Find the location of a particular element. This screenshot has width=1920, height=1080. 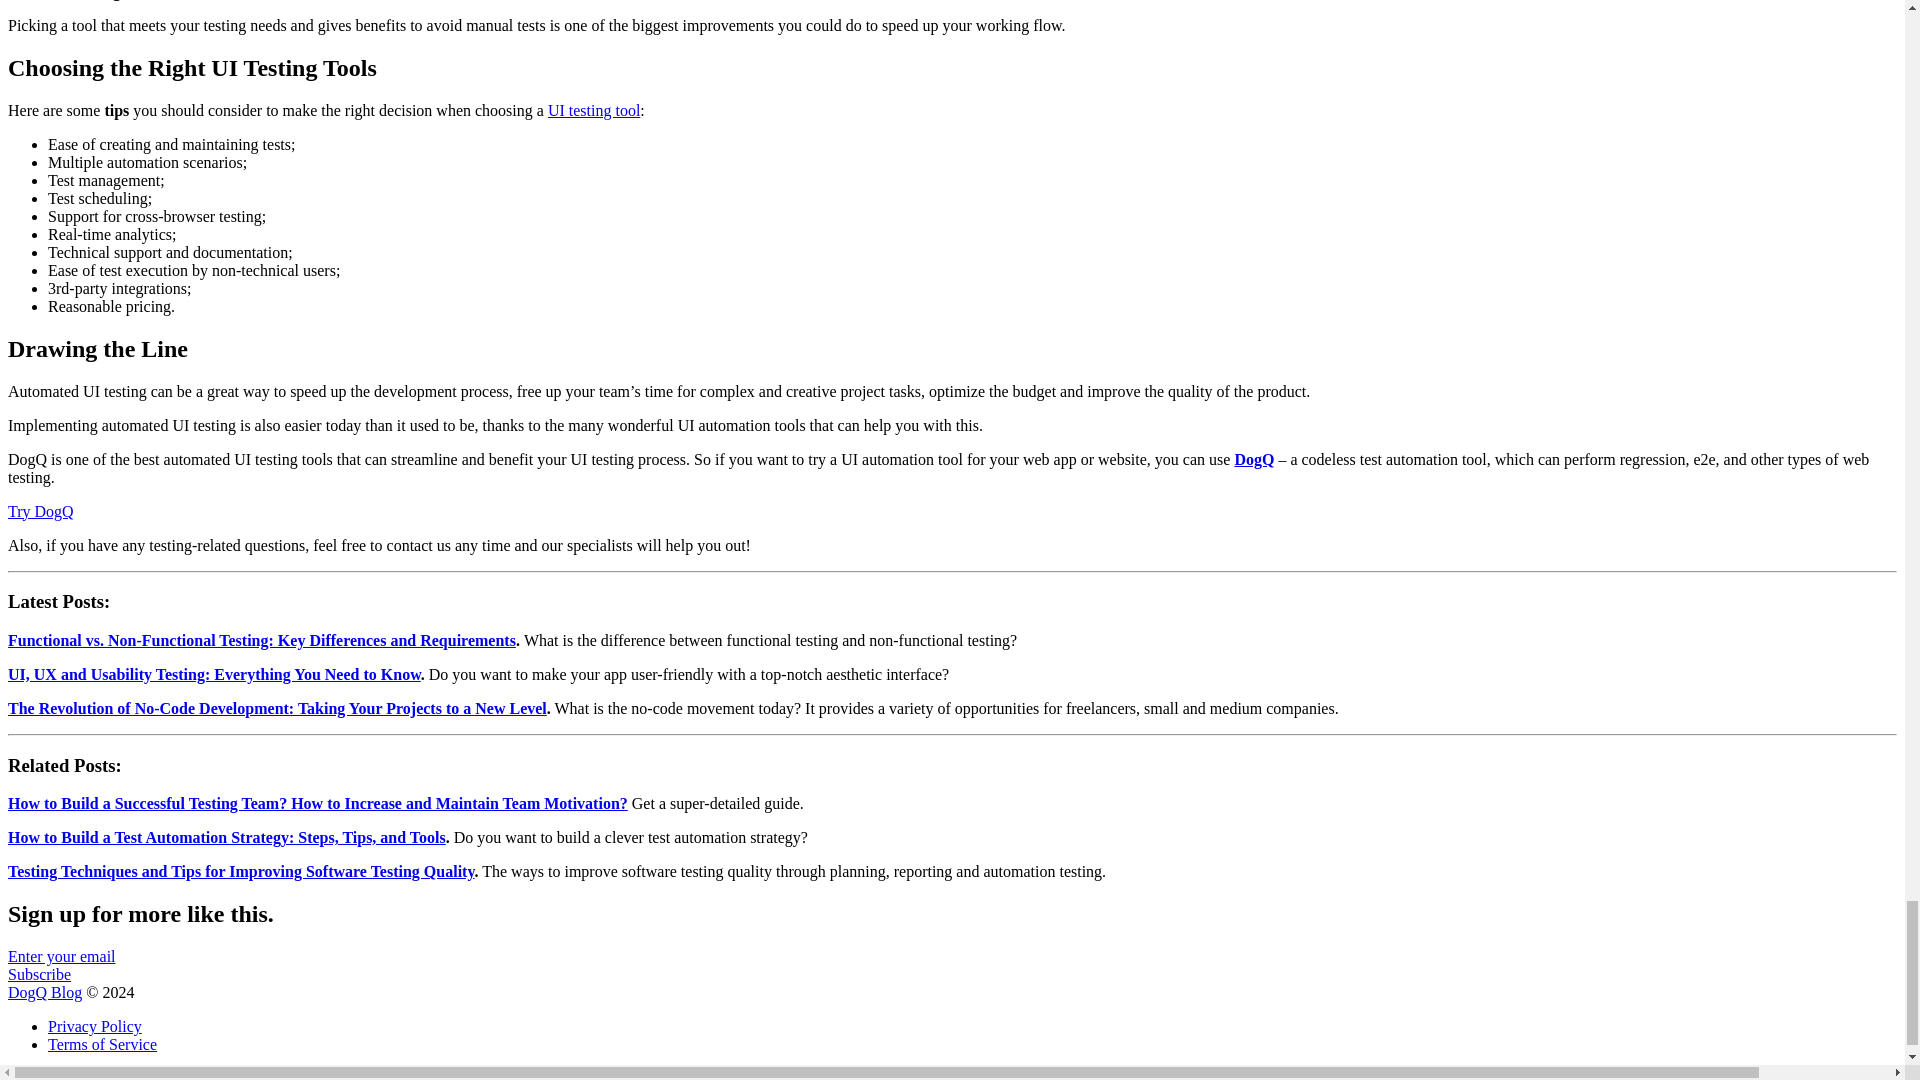

Try DogQ is located at coordinates (952, 965).